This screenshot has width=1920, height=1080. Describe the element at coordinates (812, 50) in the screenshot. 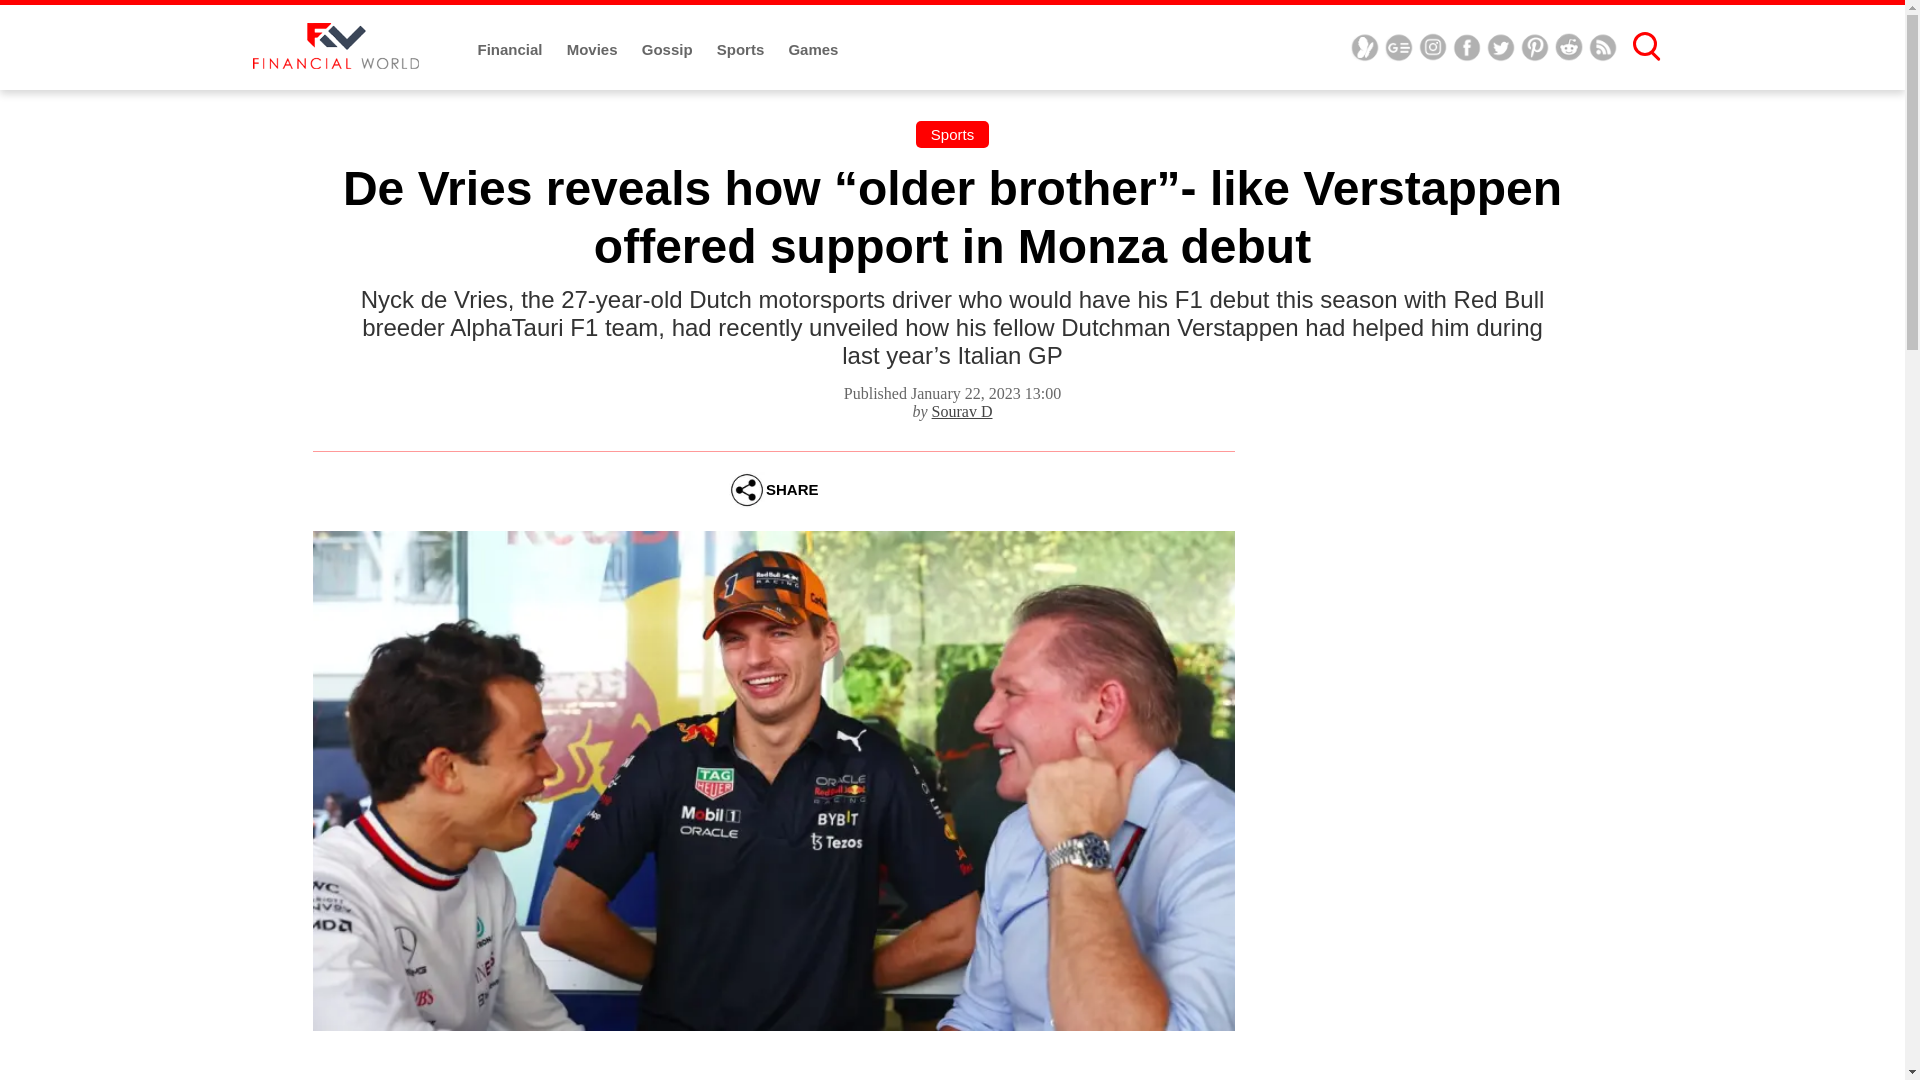

I see `Games` at that location.